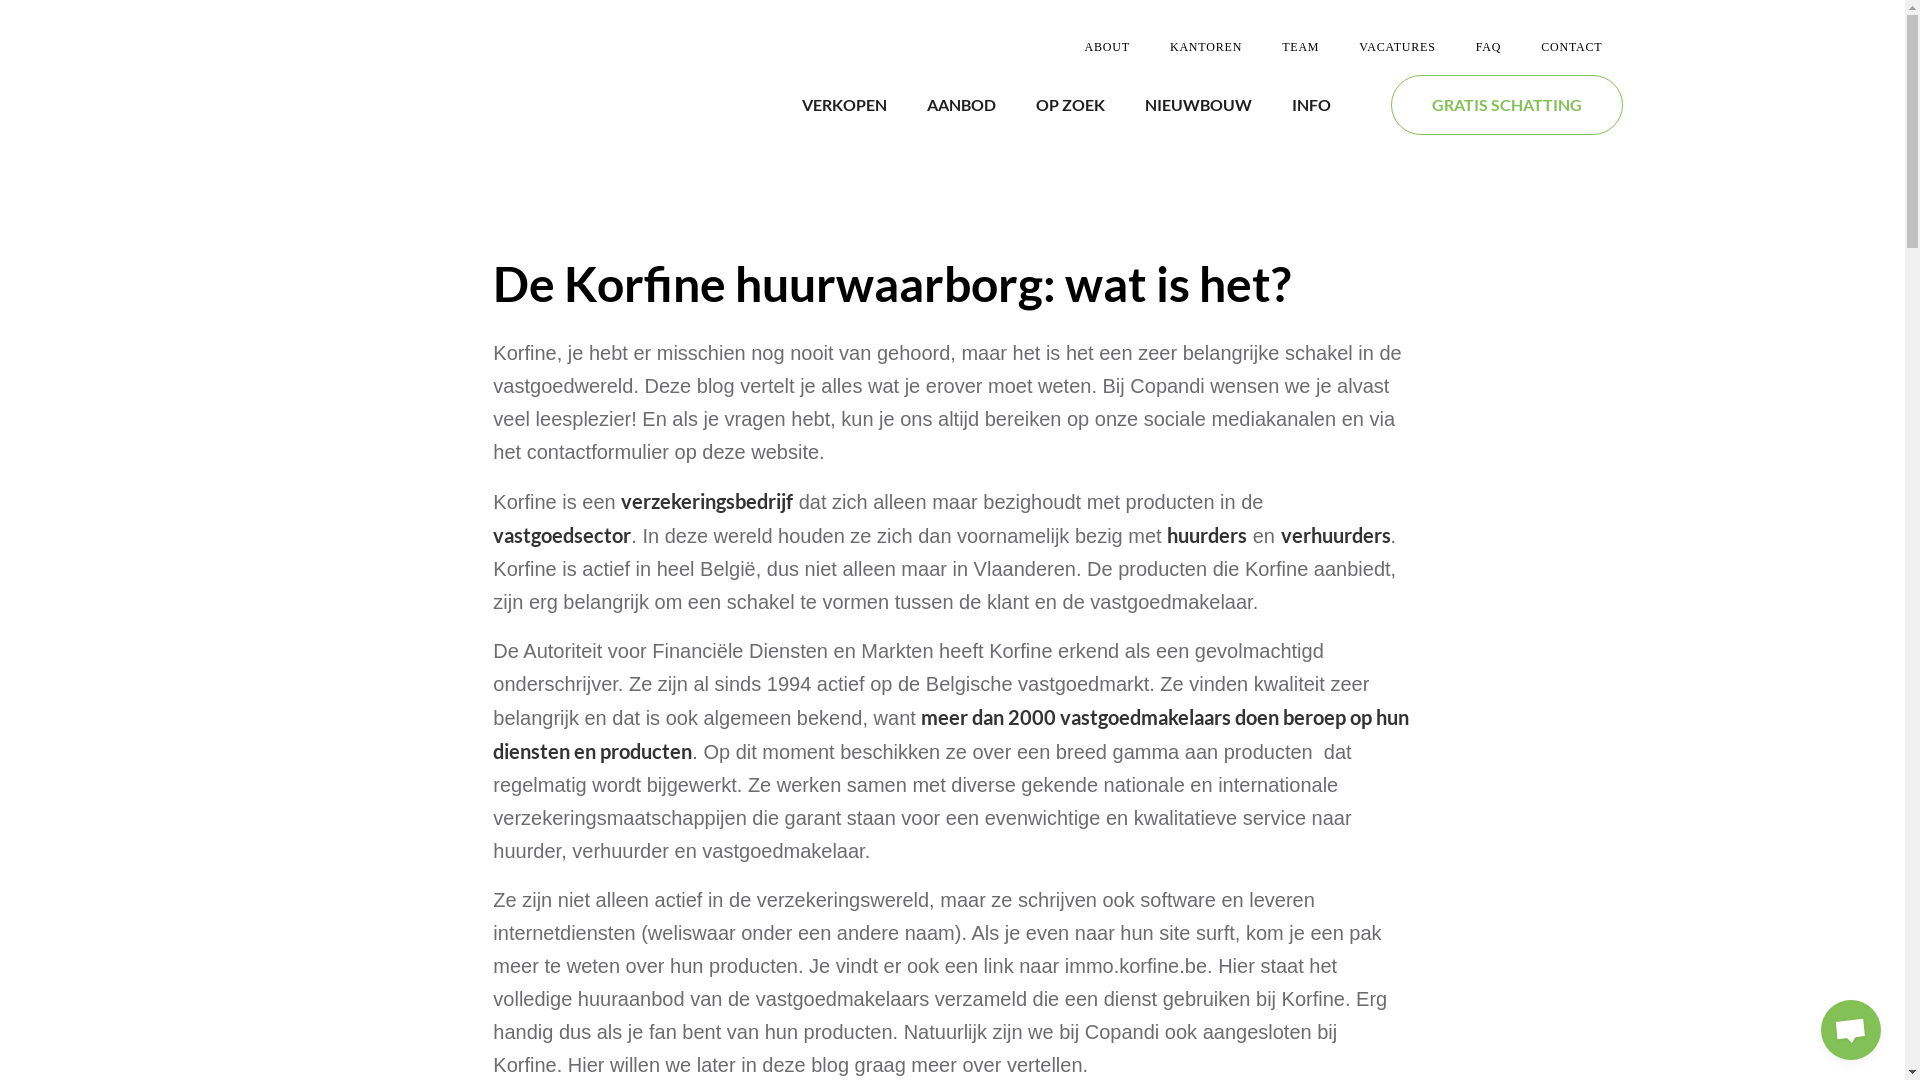 The image size is (1920, 1080). I want to click on INFO, so click(1312, 105).